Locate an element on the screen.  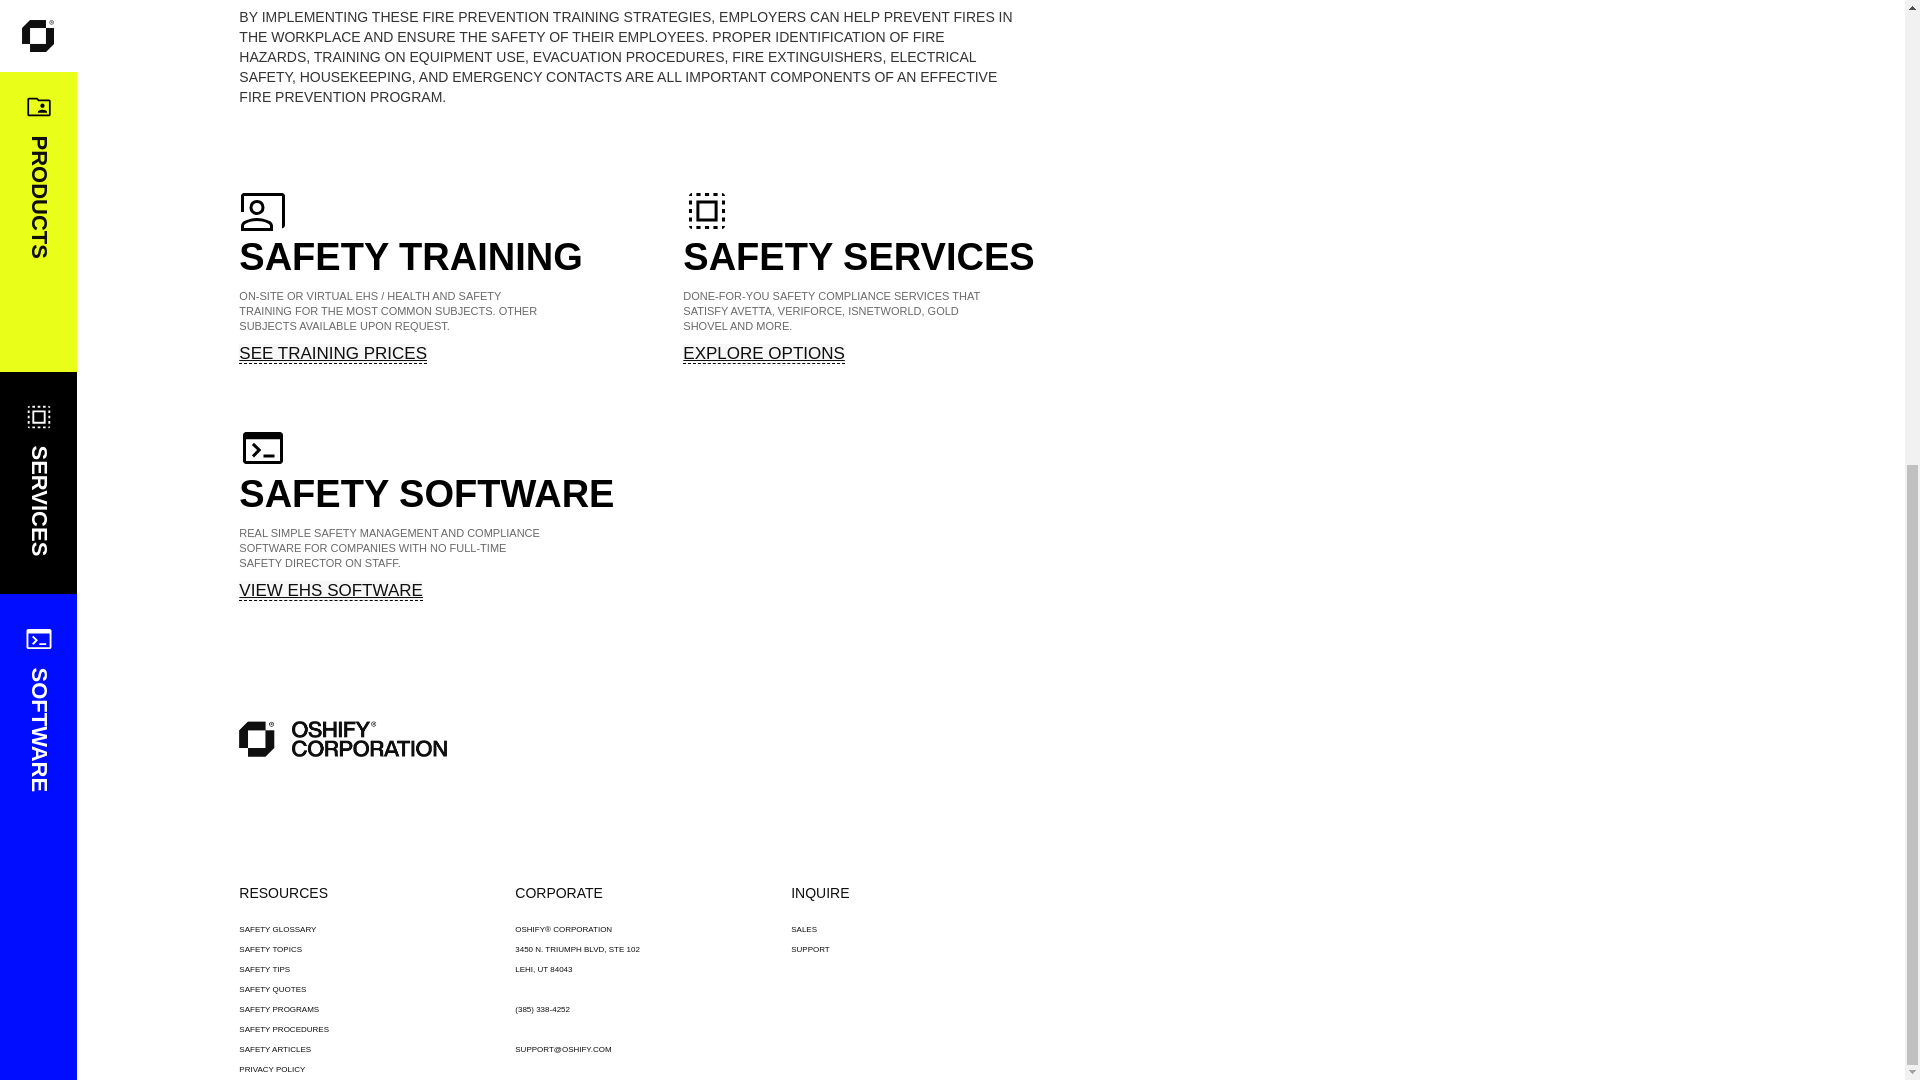
VIEW EHS SOFTWARE is located at coordinates (330, 590).